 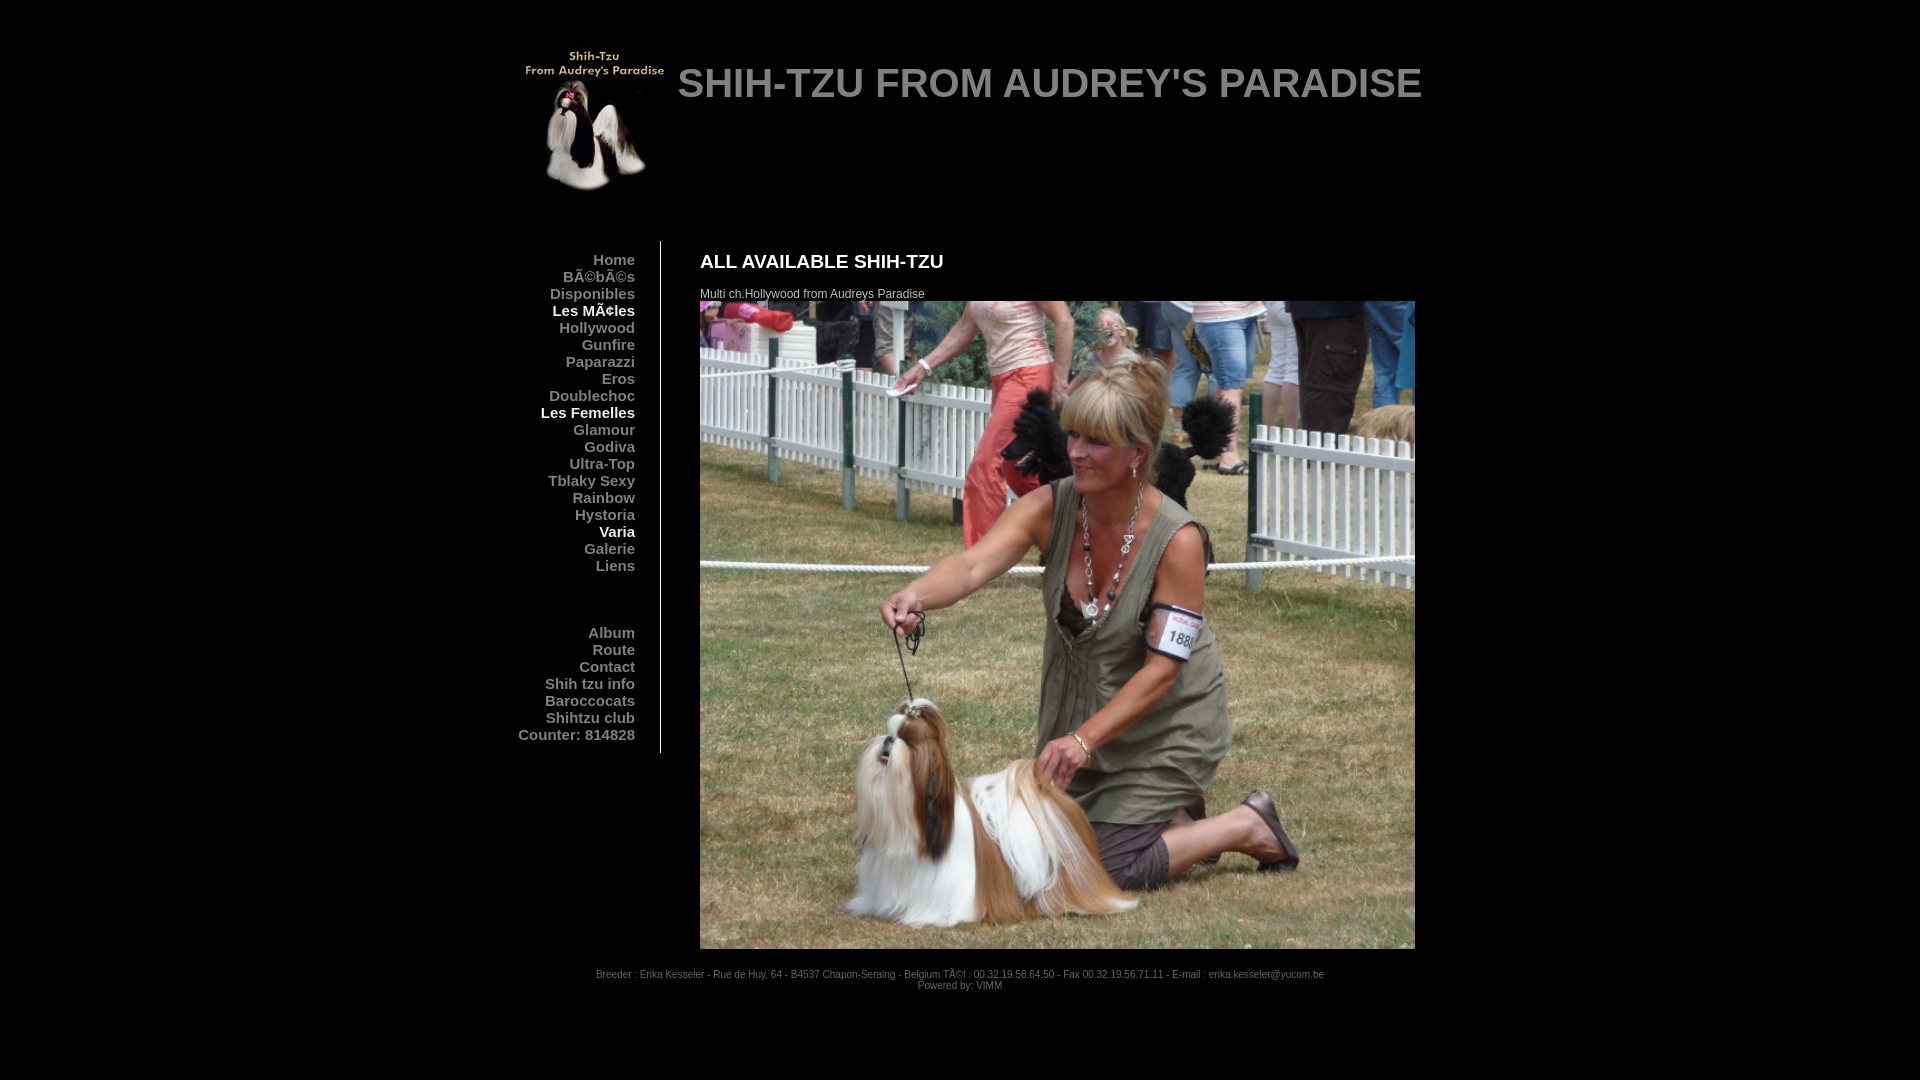 What do you see at coordinates (562, 498) in the screenshot?
I see `Rainbow` at bounding box center [562, 498].